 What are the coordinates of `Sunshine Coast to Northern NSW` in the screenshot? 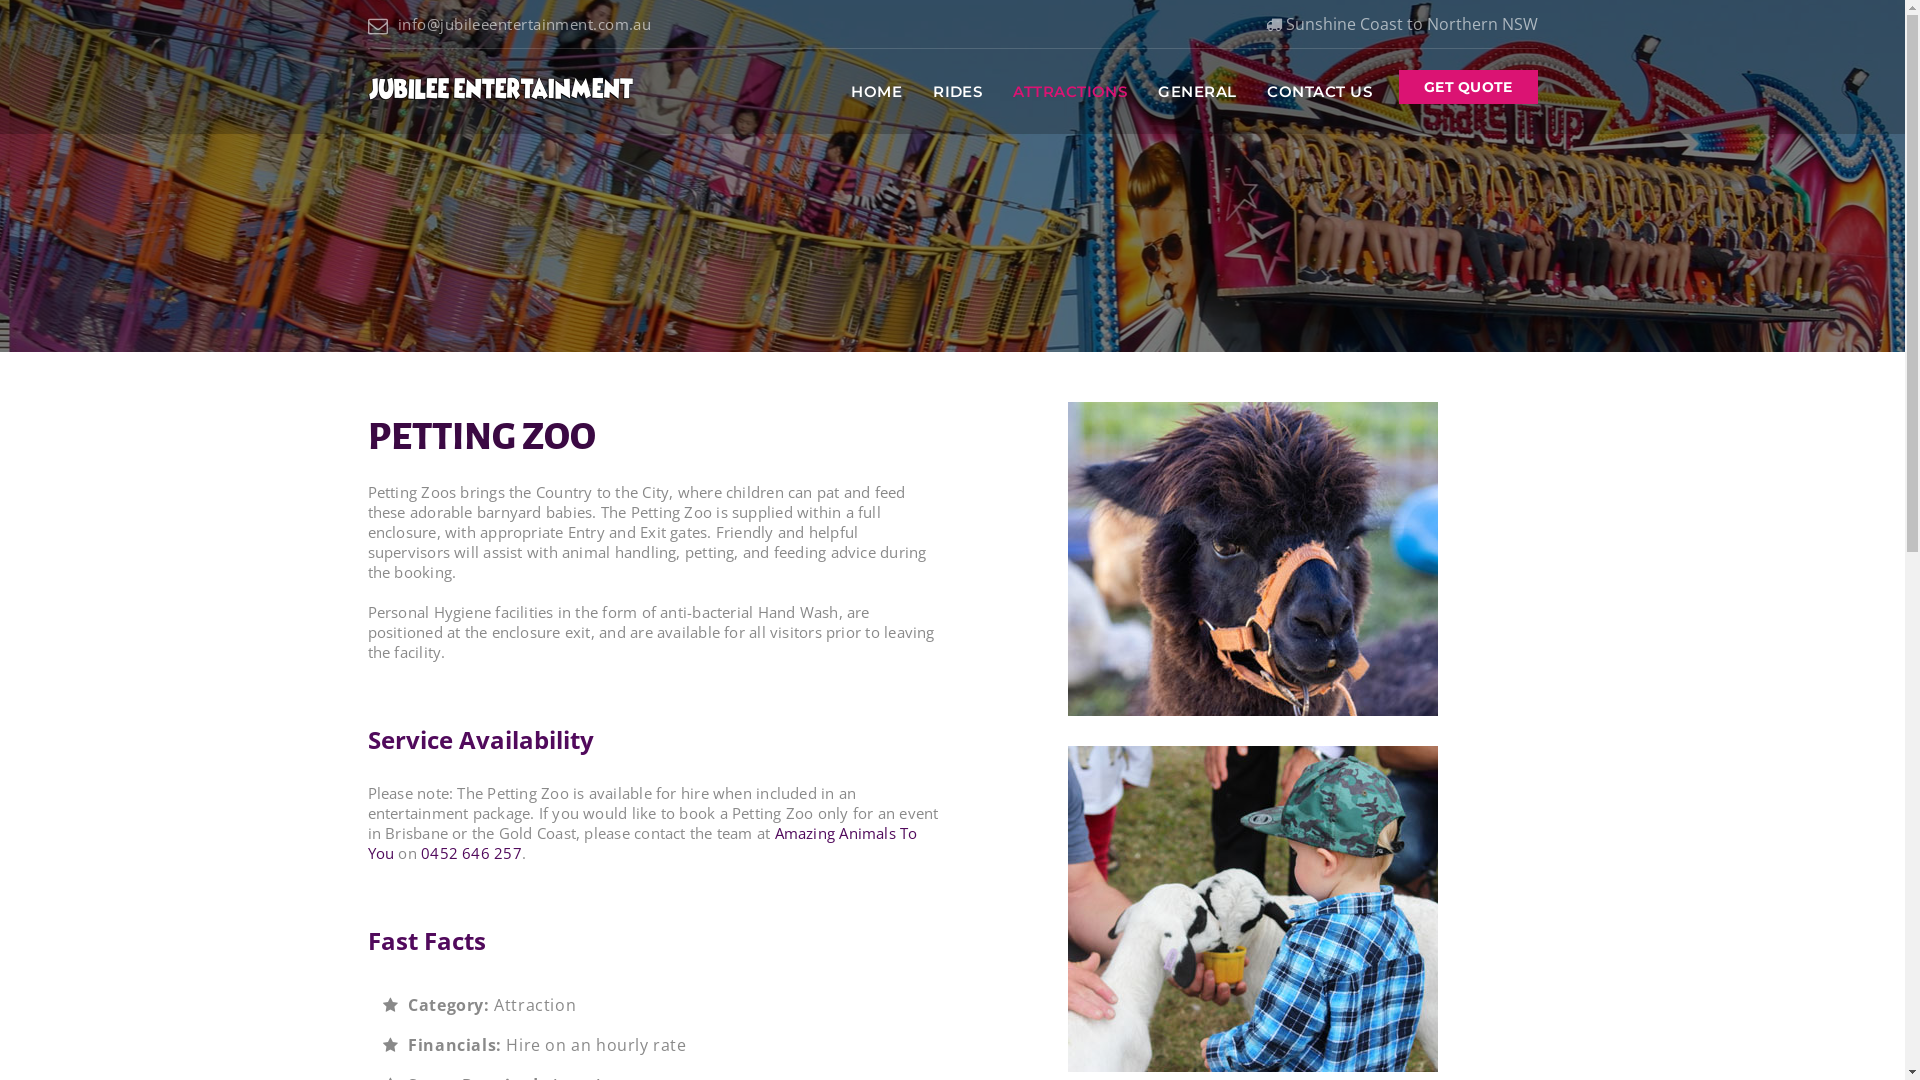 It's located at (1402, 24).